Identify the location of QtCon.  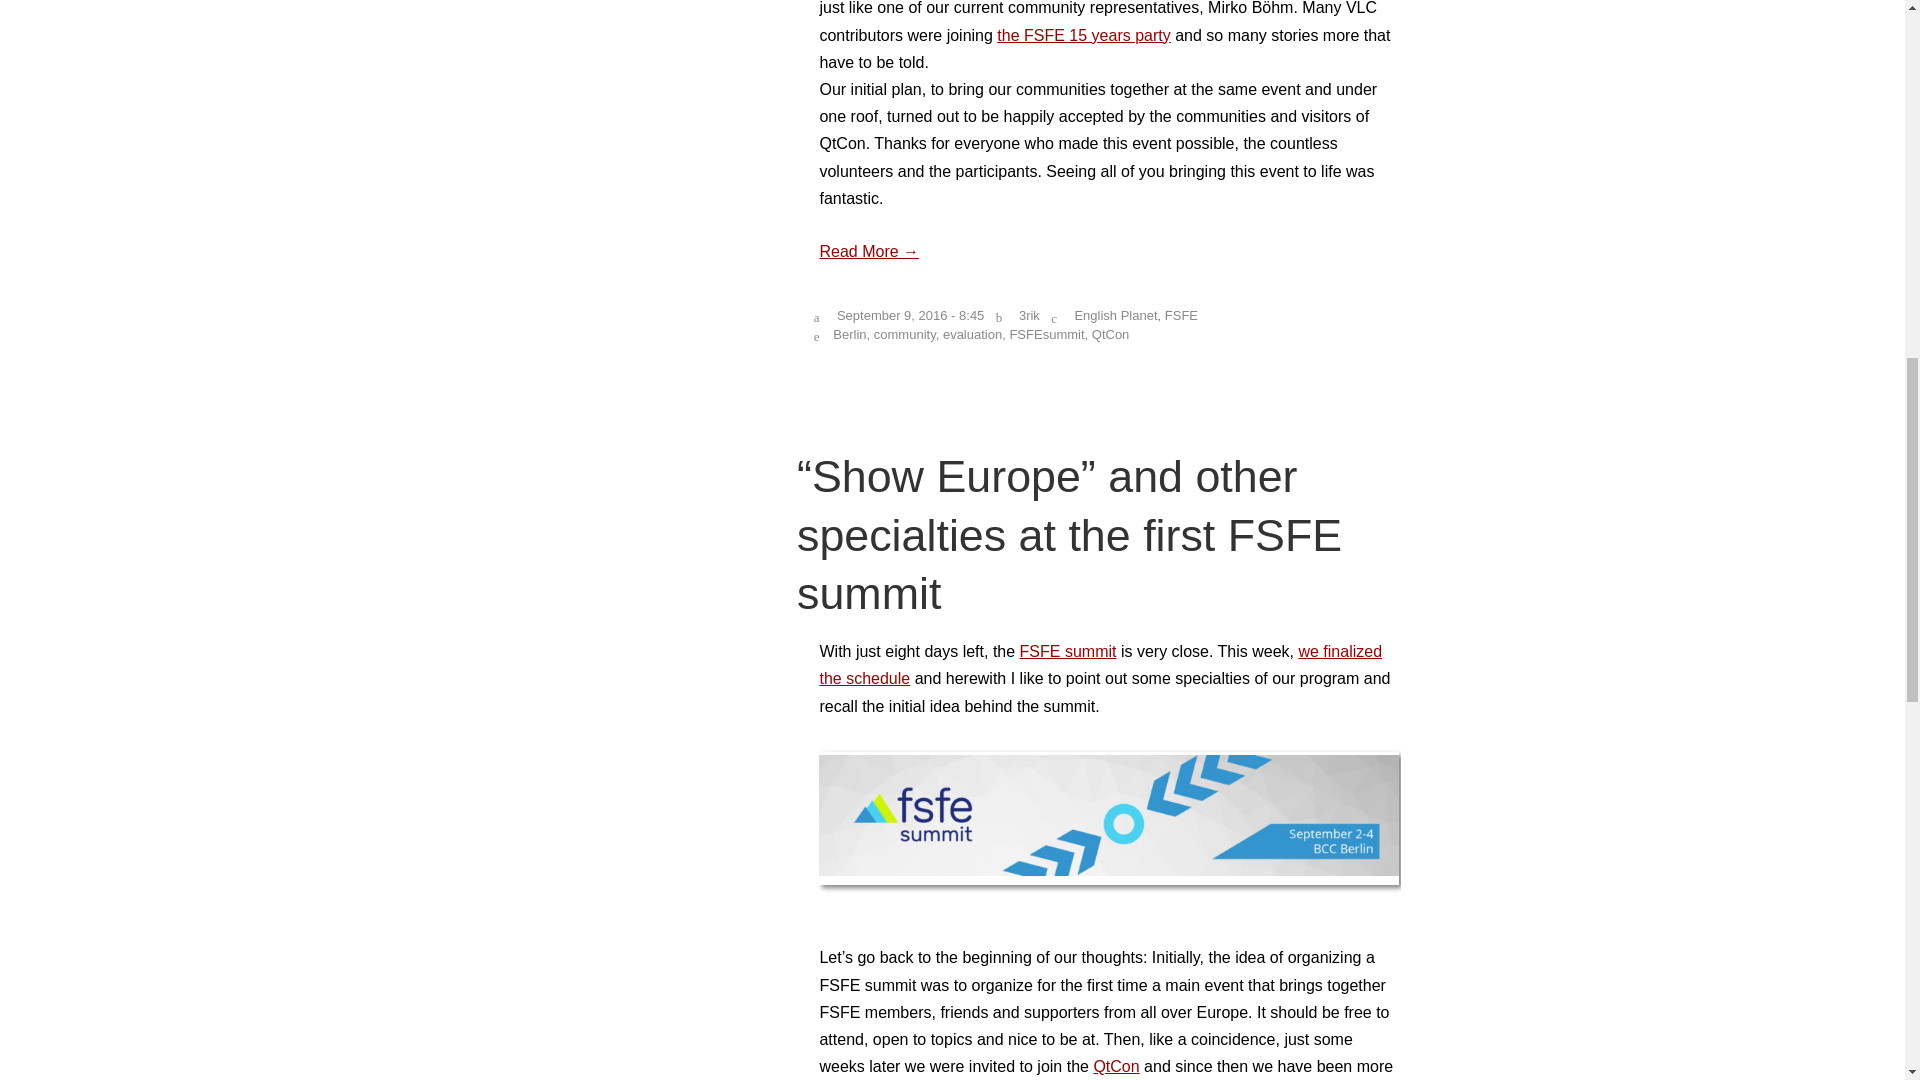
(1111, 334).